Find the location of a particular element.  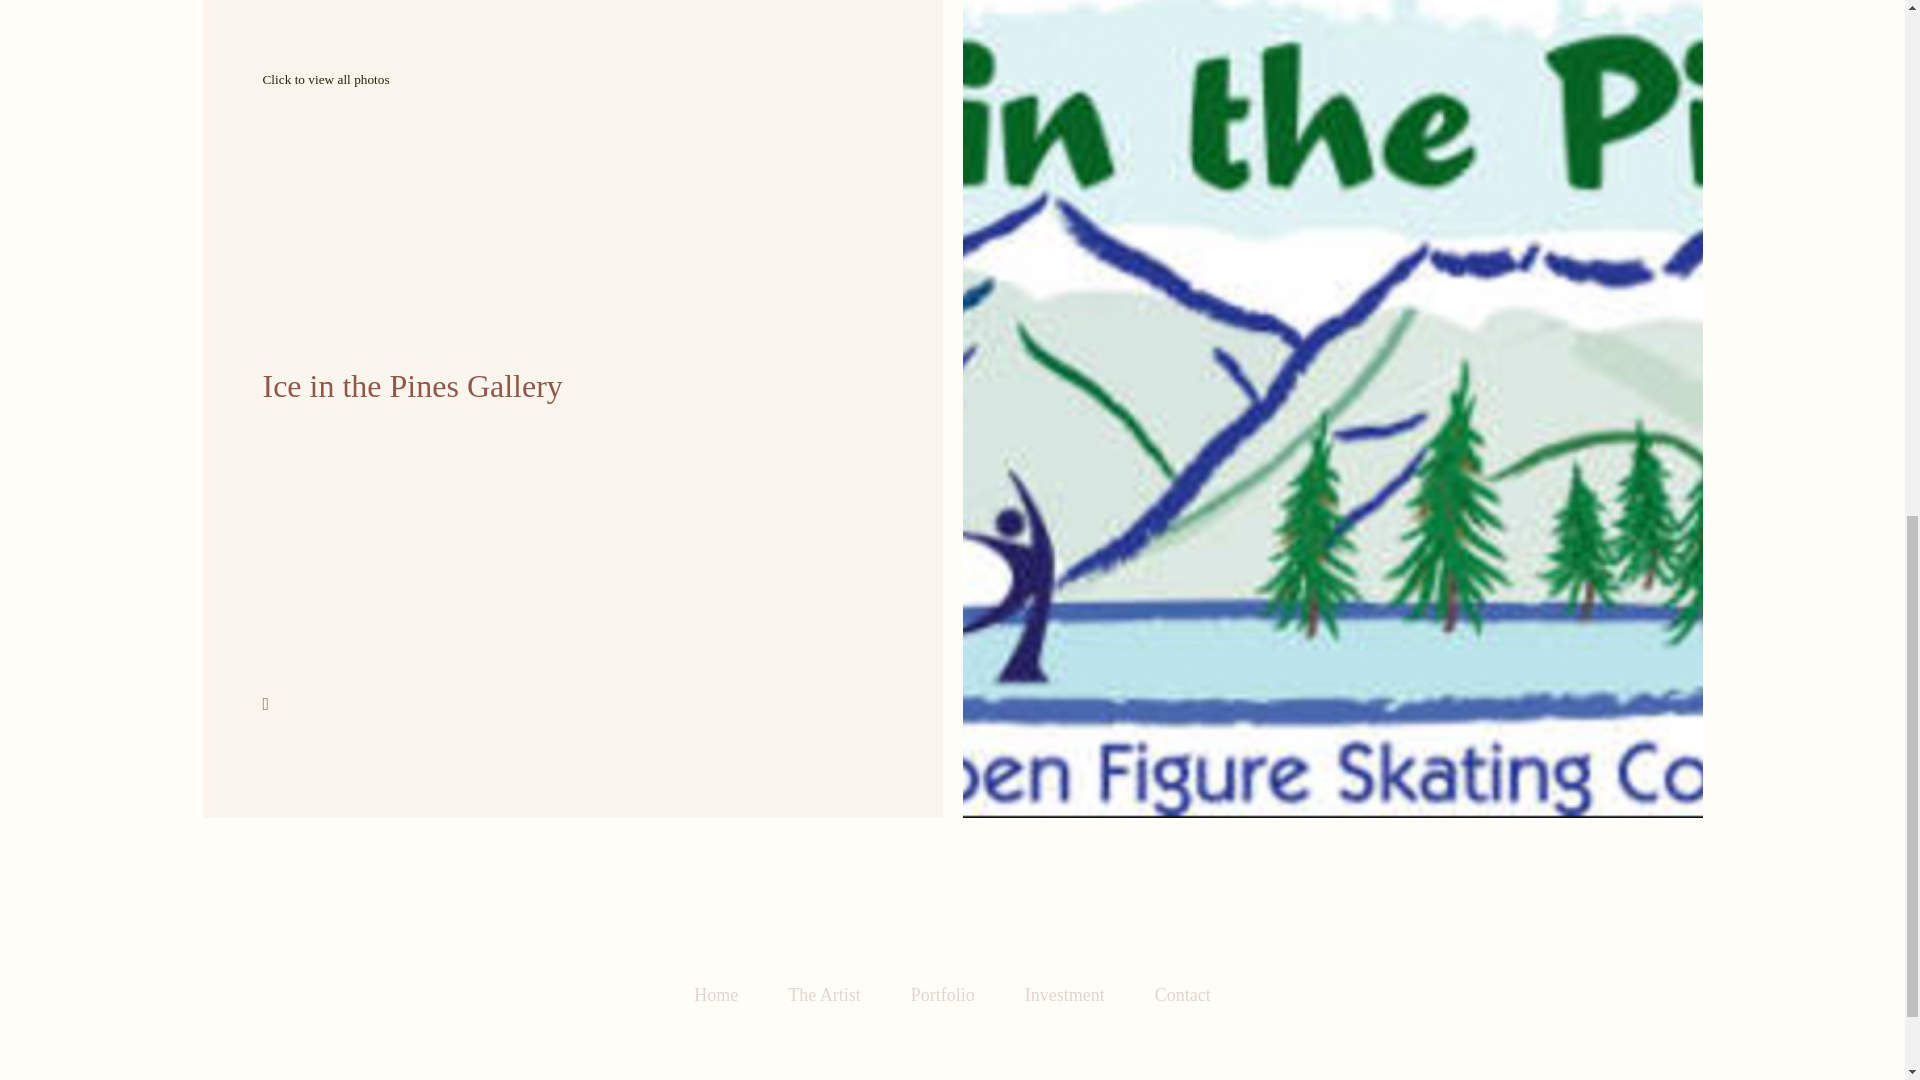

Home is located at coordinates (824, 996).